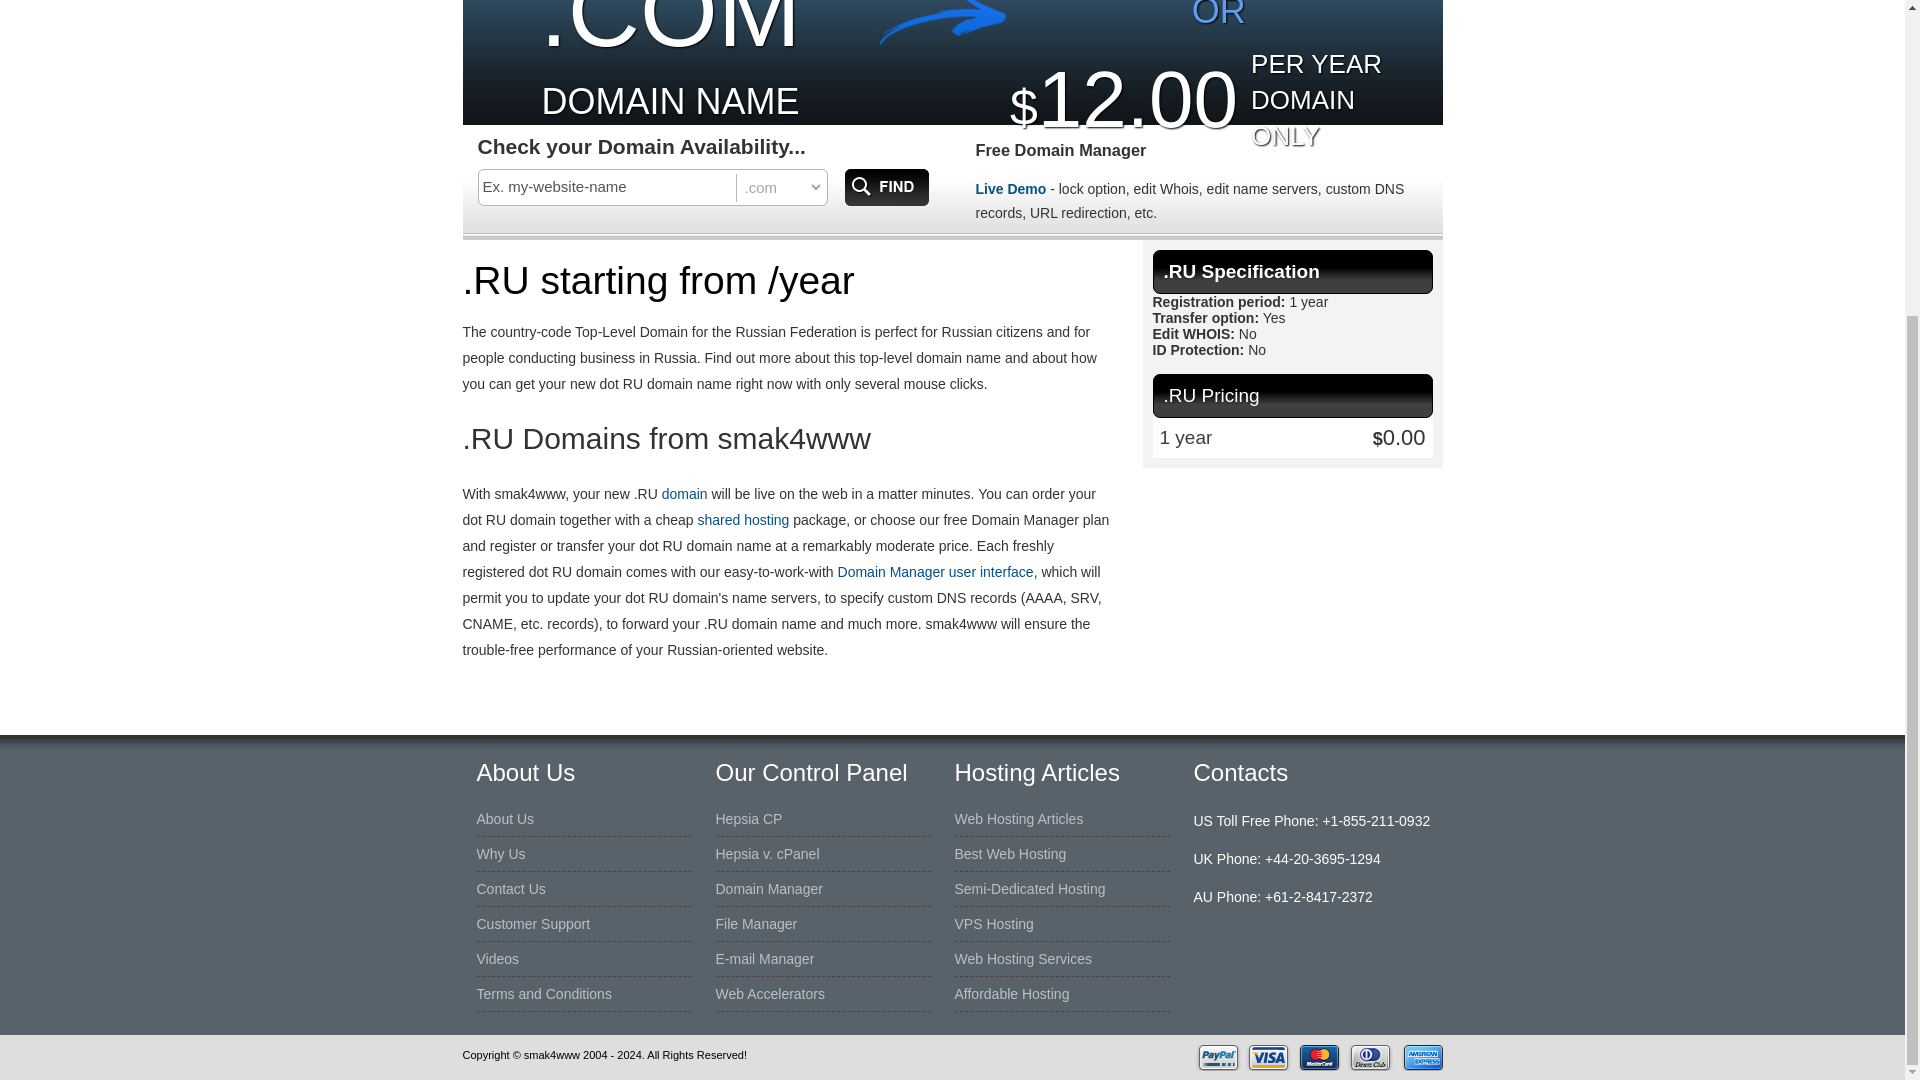 The image size is (1920, 1080). I want to click on domain, so click(685, 494).